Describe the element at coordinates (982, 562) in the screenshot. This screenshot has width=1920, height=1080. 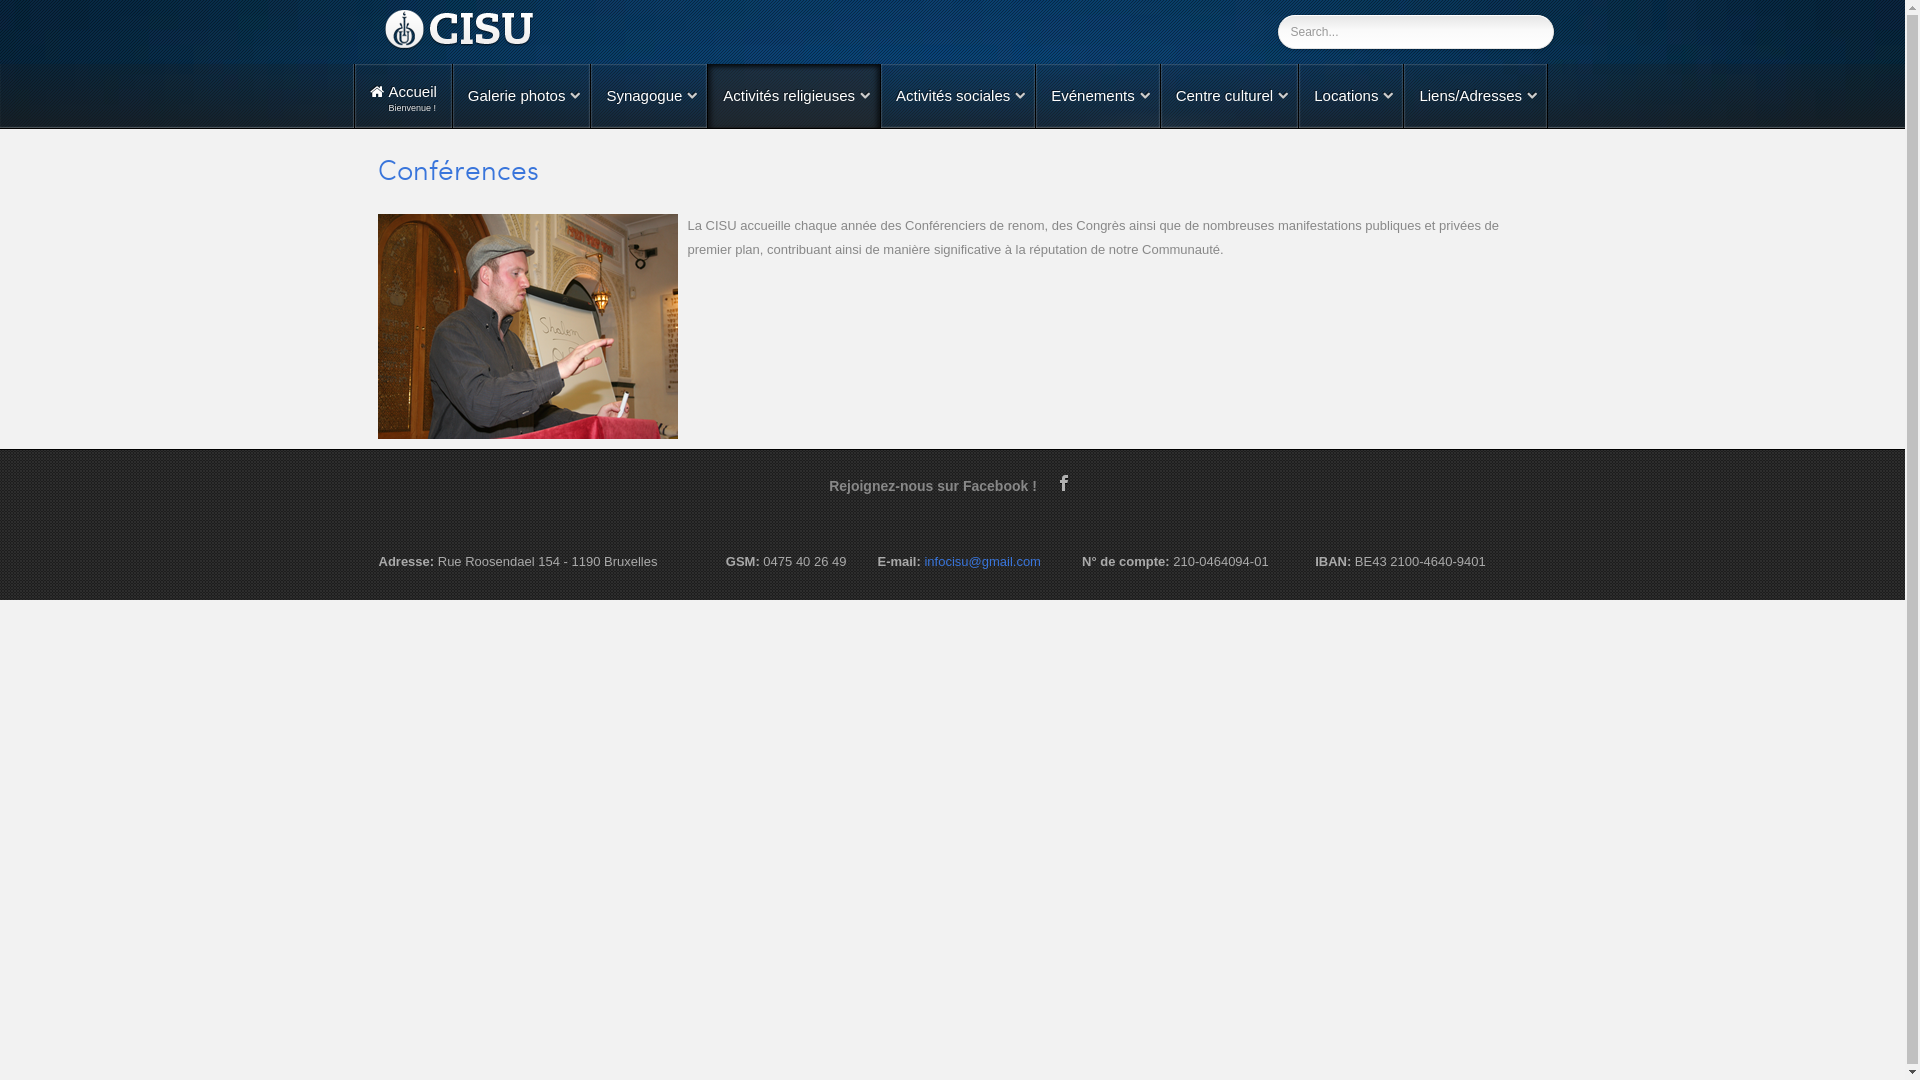
I see `infocisu@gmail.com` at that location.